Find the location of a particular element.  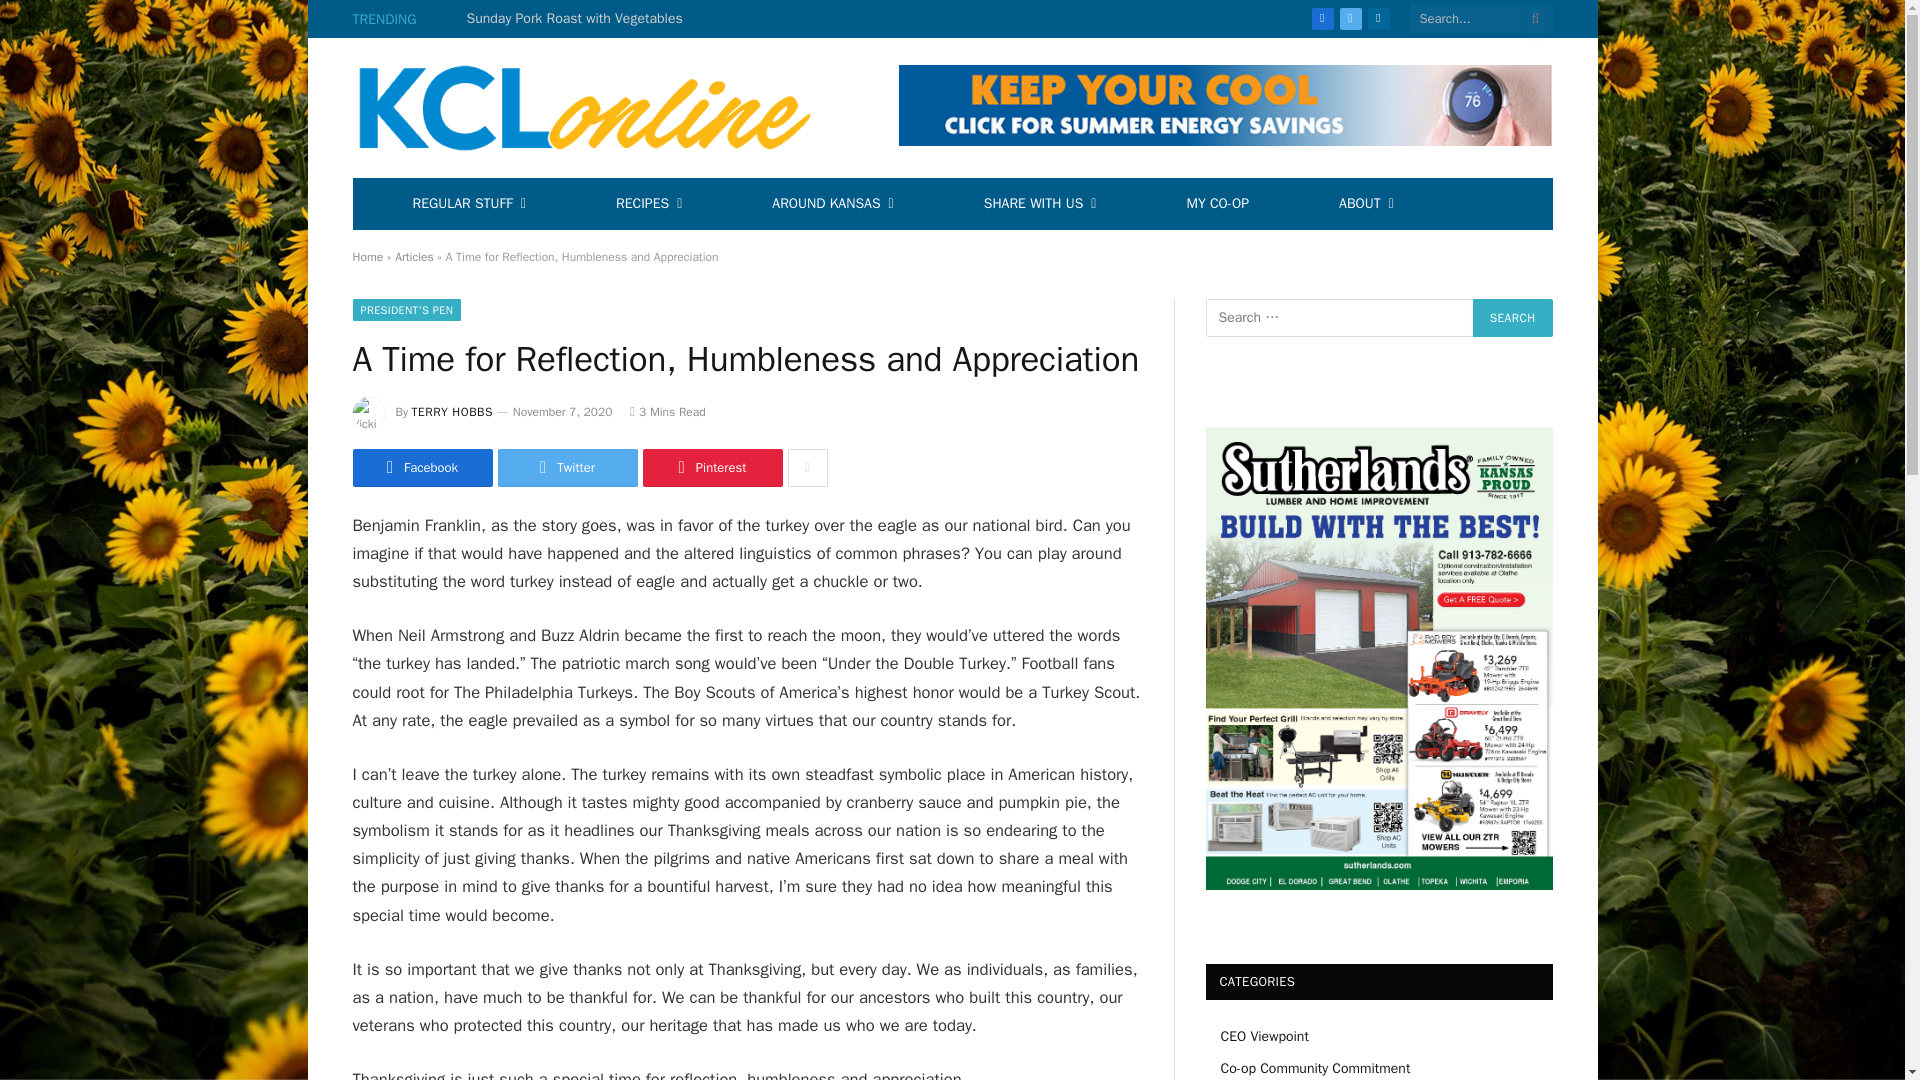

Share on Facebook is located at coordinates (421, 468).